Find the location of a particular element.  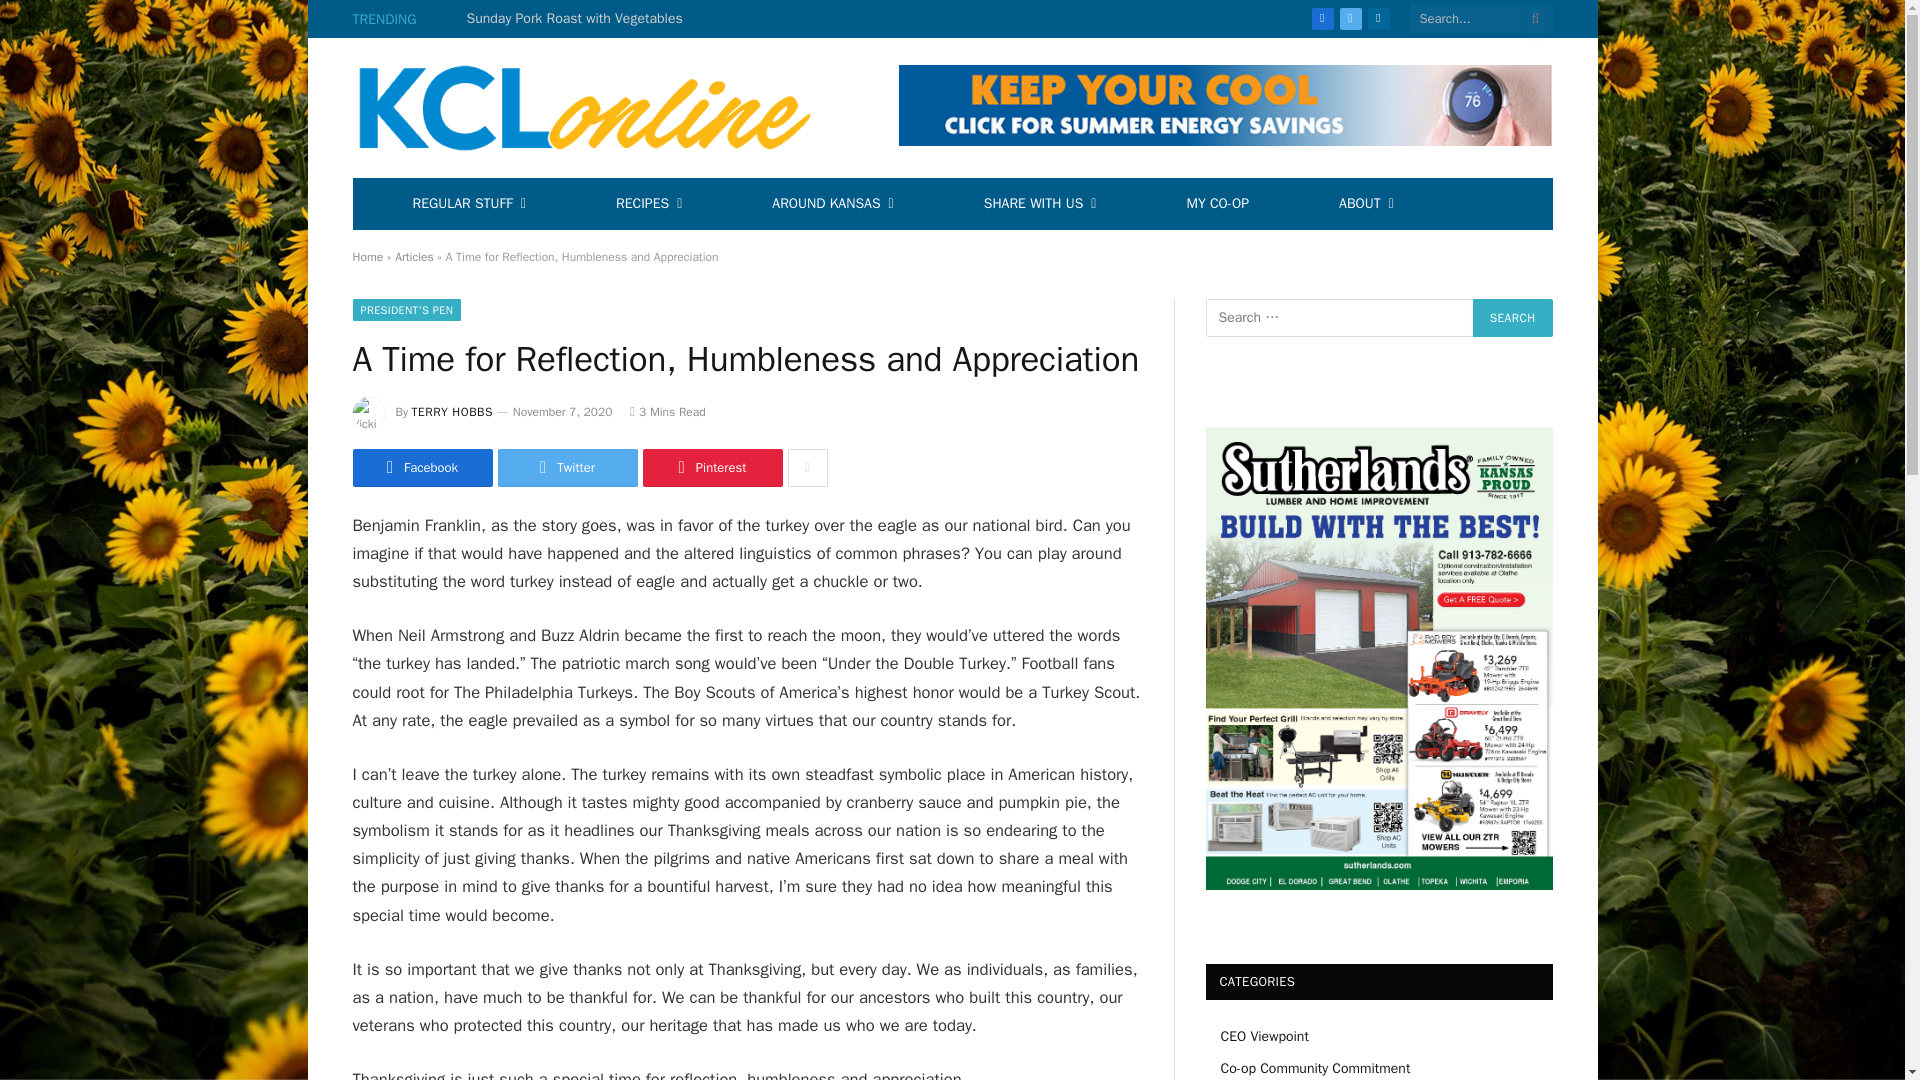

Share on Facebook is located at coordinates (421, 468).